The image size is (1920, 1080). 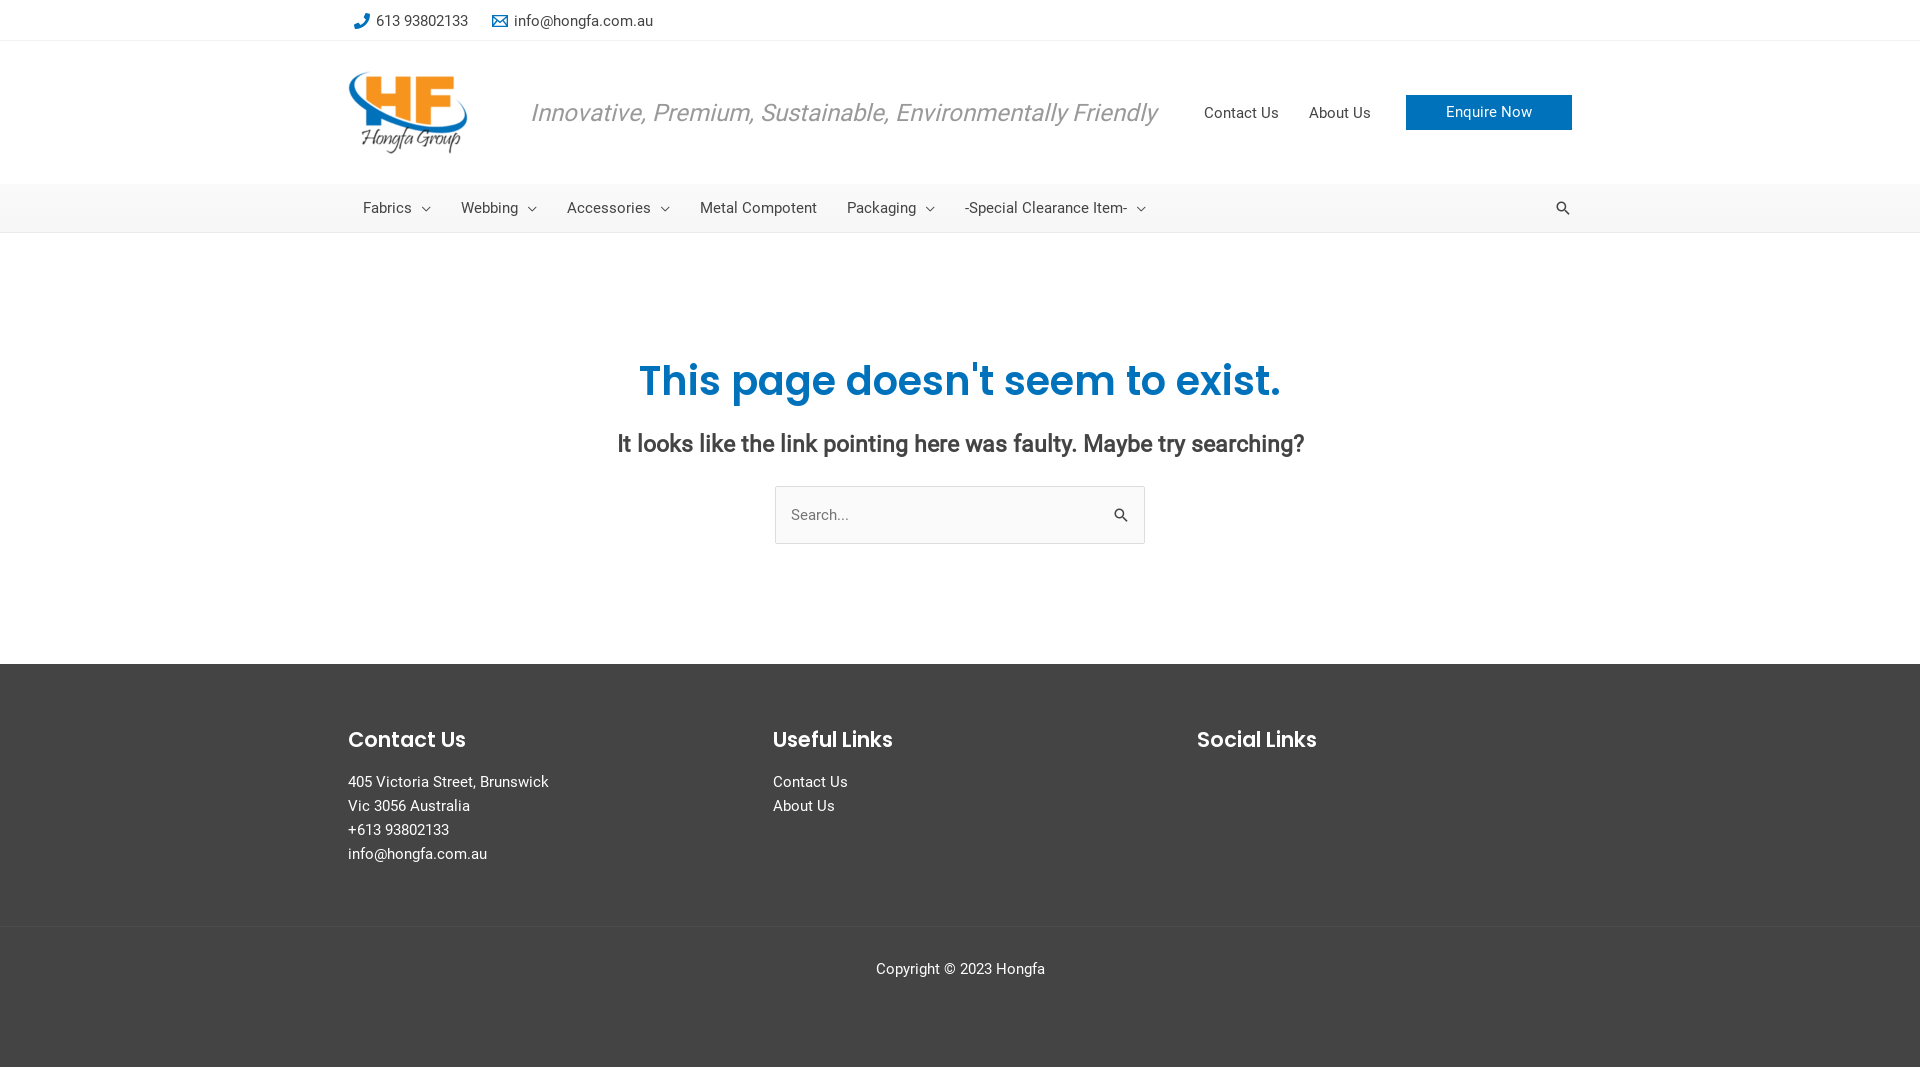 I want to click on Accessories, so click(x=618, y=208).